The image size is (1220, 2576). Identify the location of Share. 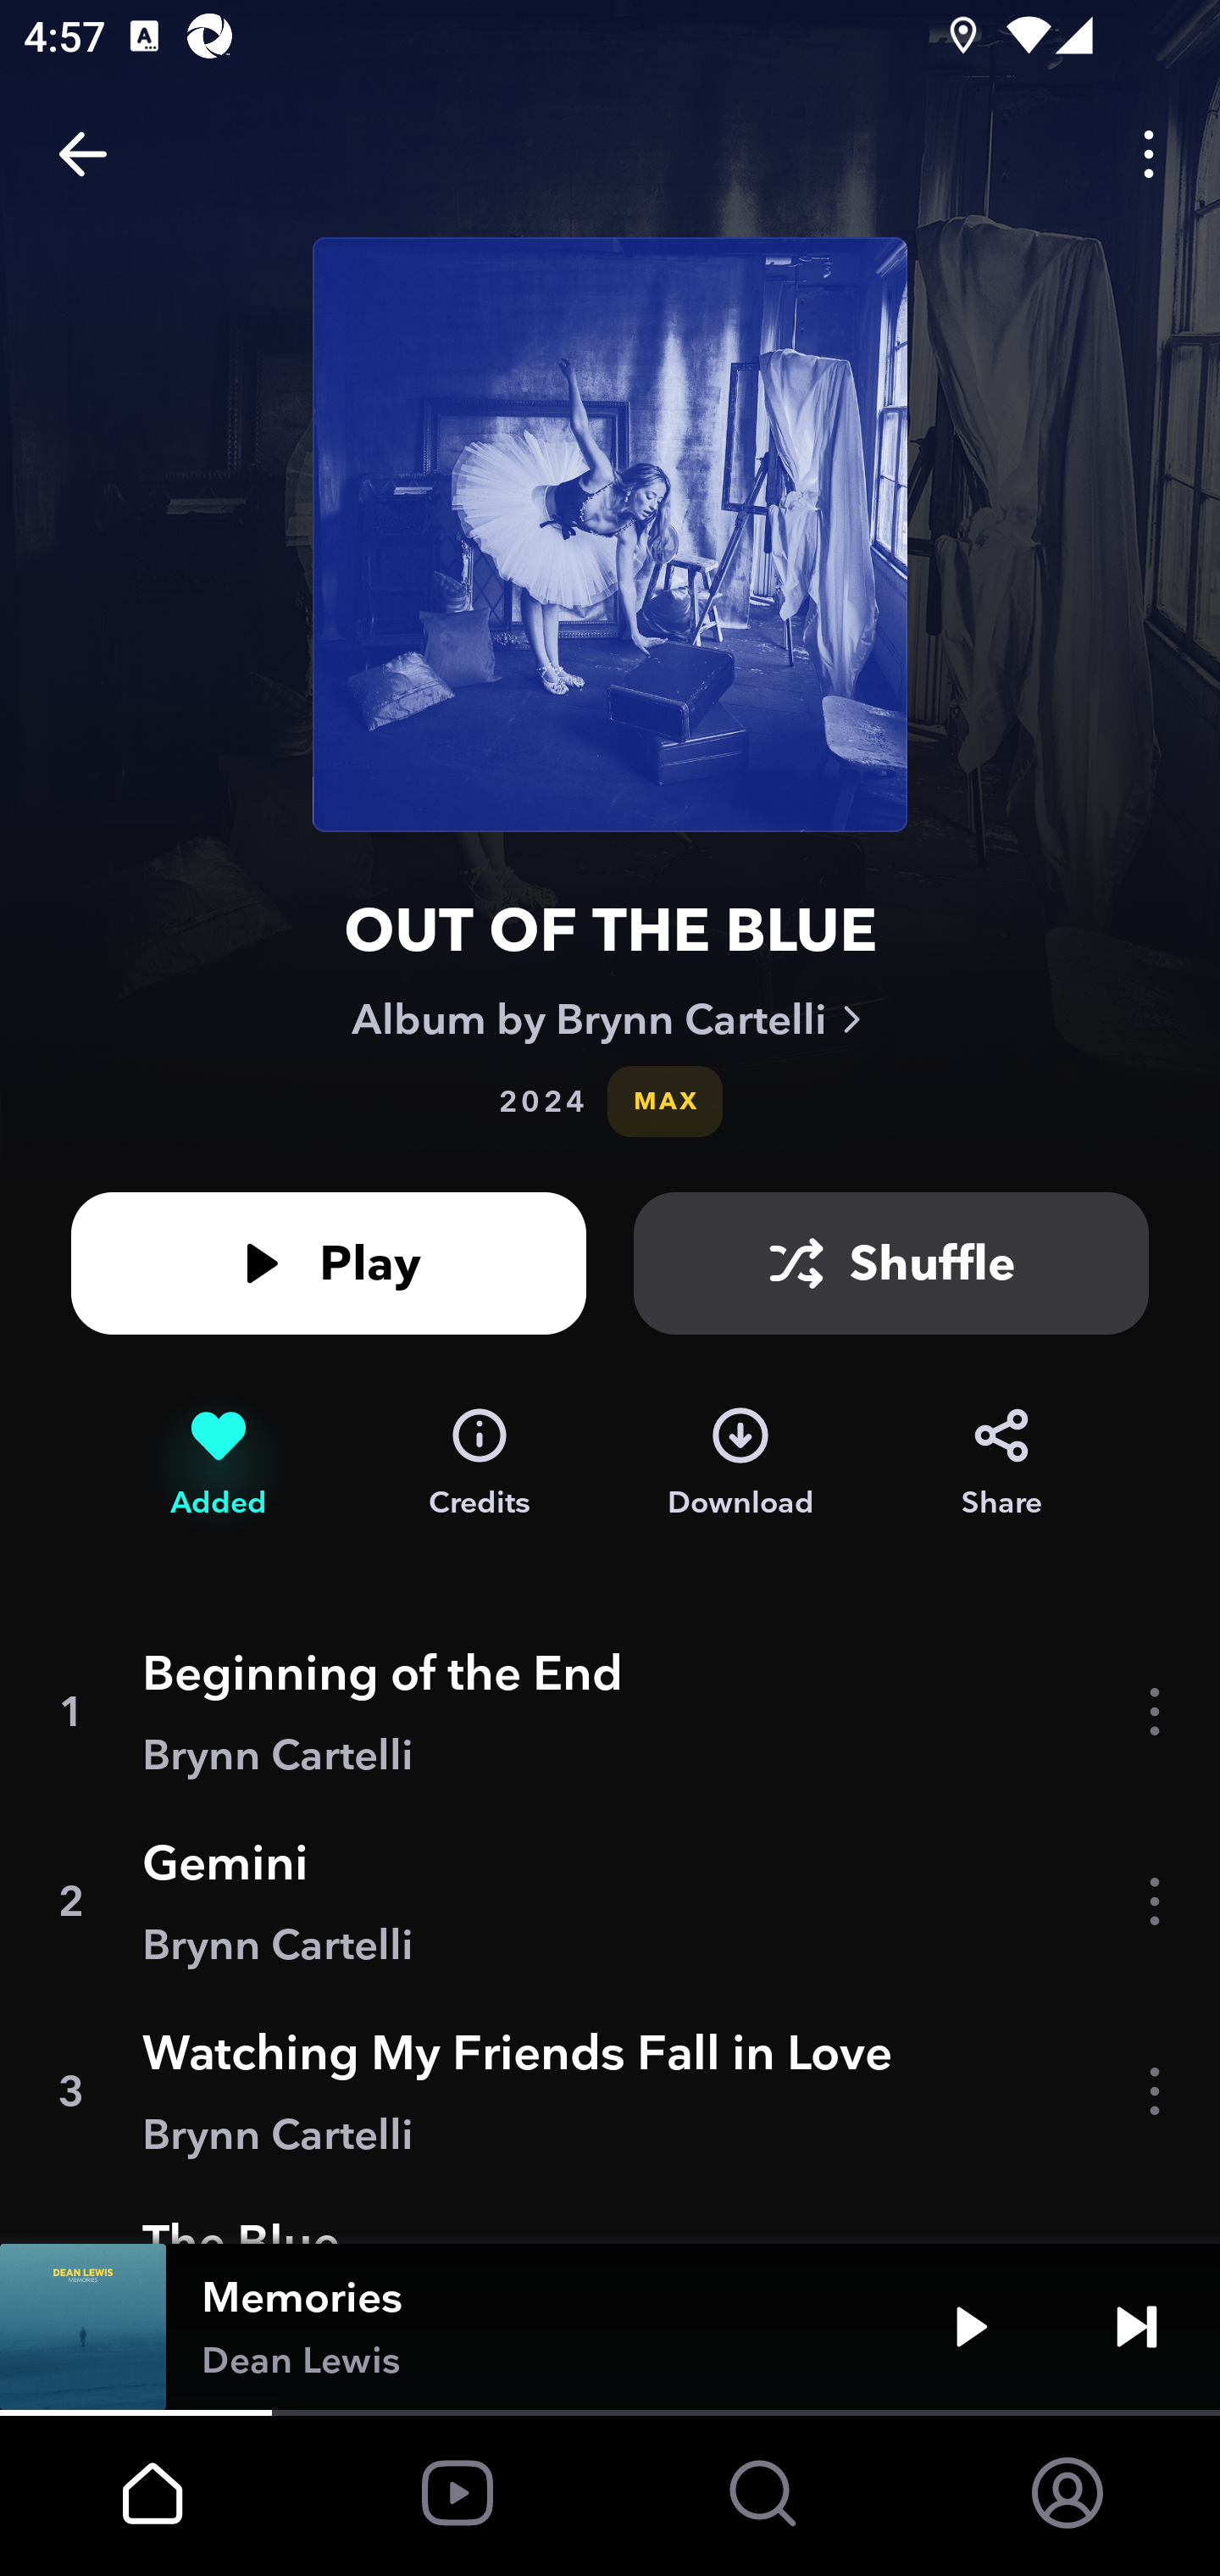
(1001, 1463).